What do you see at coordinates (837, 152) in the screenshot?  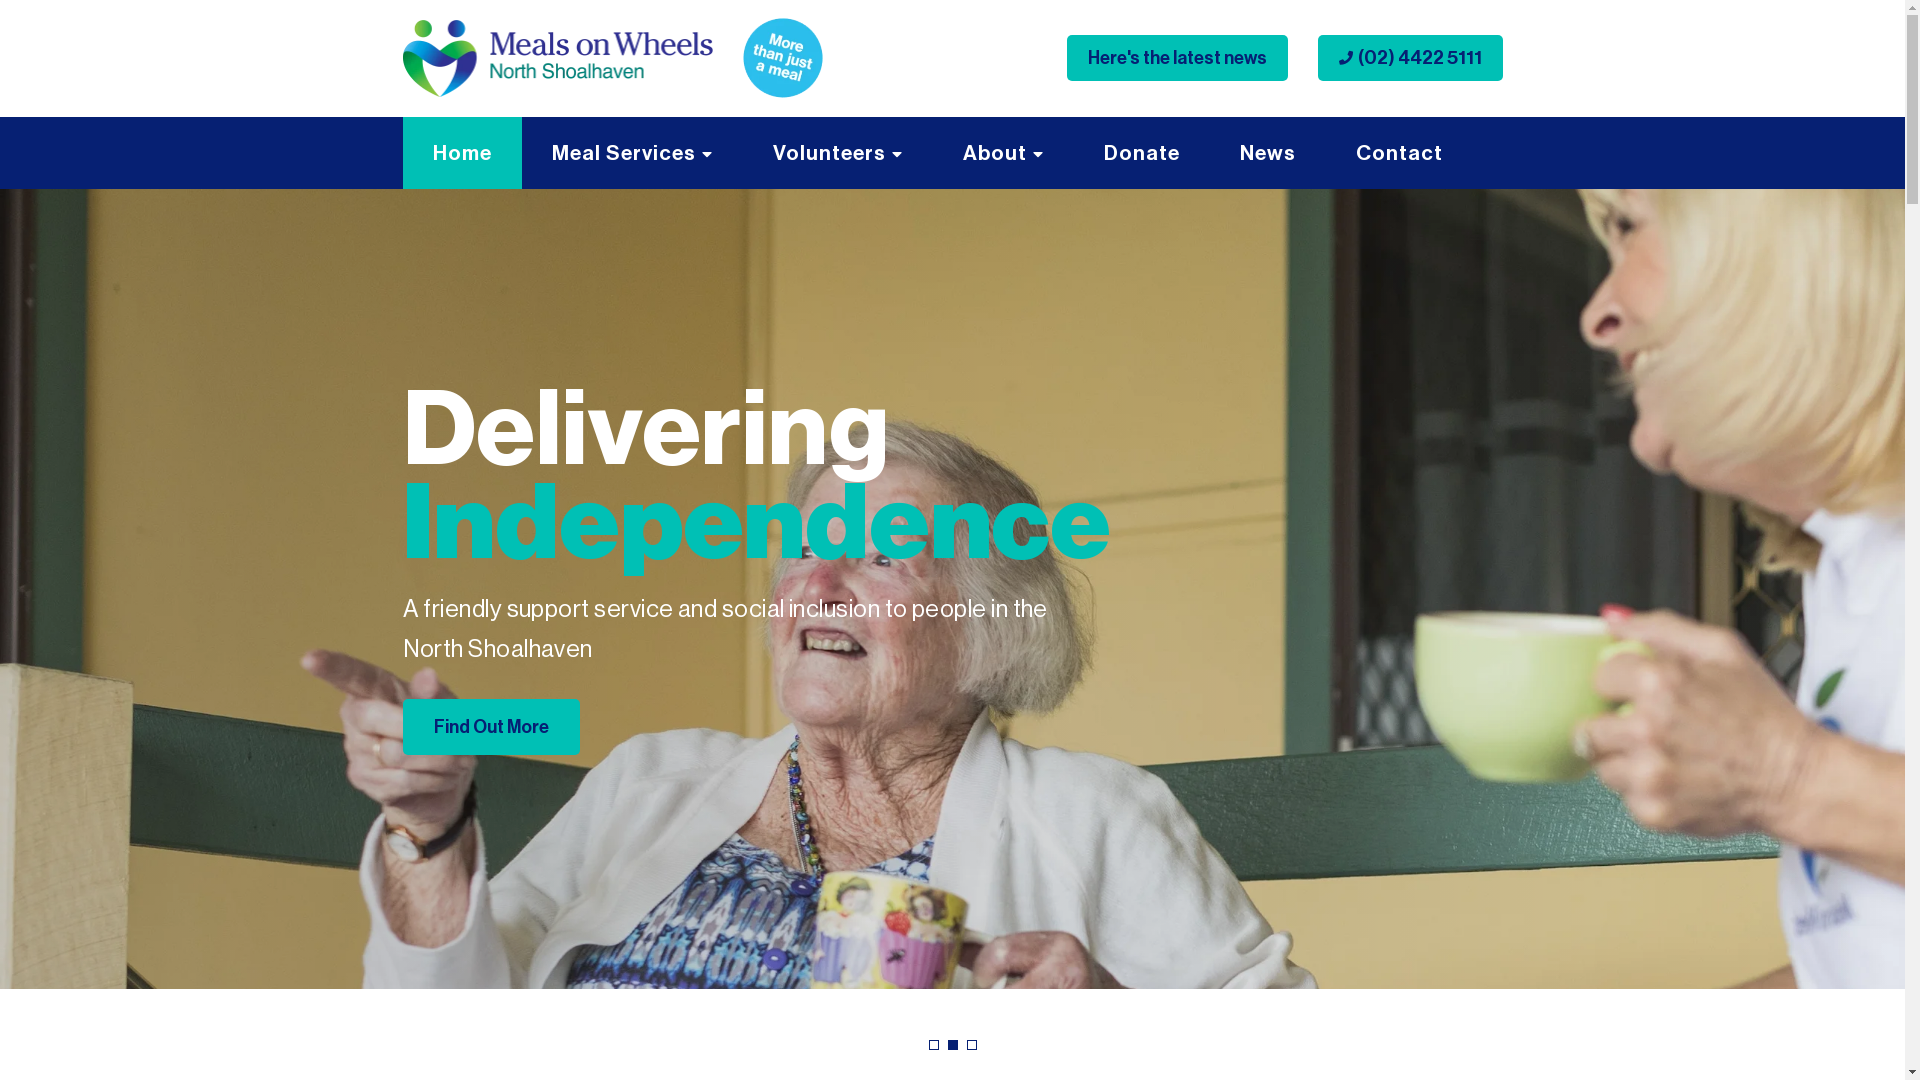 I see `Volunteers` at bounding box center [837, 152].